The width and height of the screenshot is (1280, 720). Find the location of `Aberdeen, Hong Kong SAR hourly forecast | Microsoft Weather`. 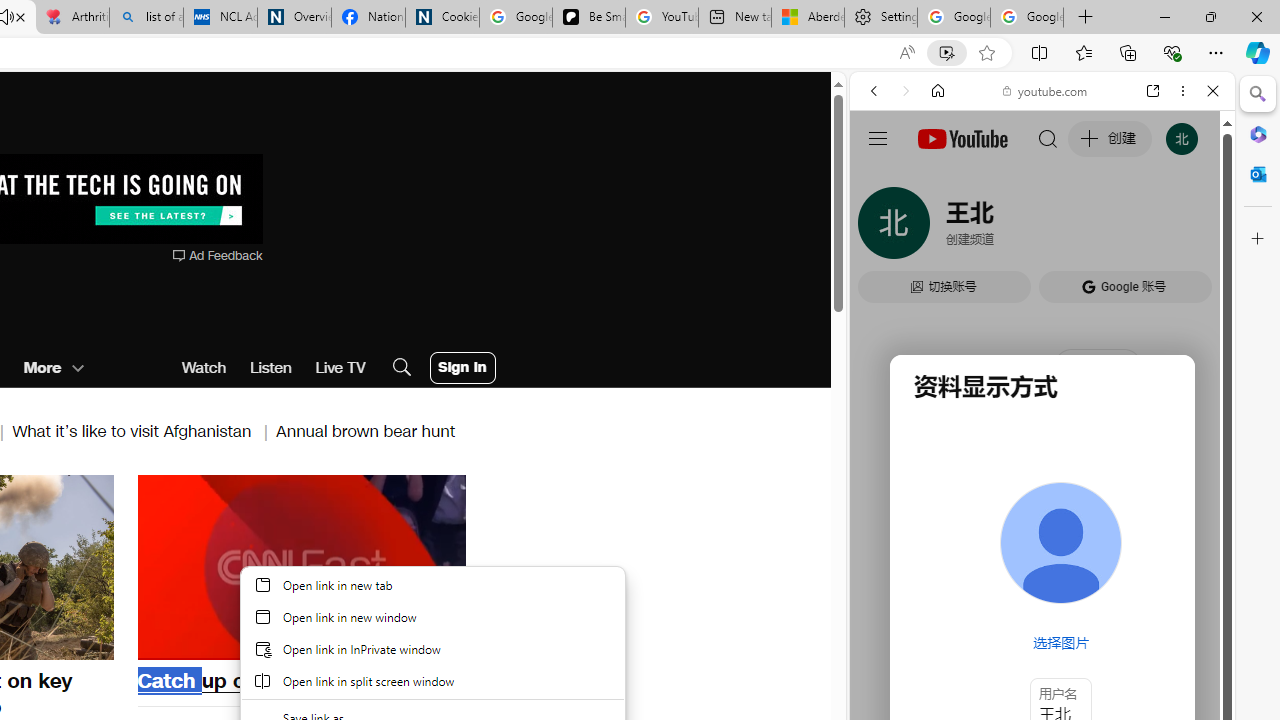

Aberdeen, Hong Kong SAR hourly forecast | Microsoft Weather is located at coordinates (807, 18).